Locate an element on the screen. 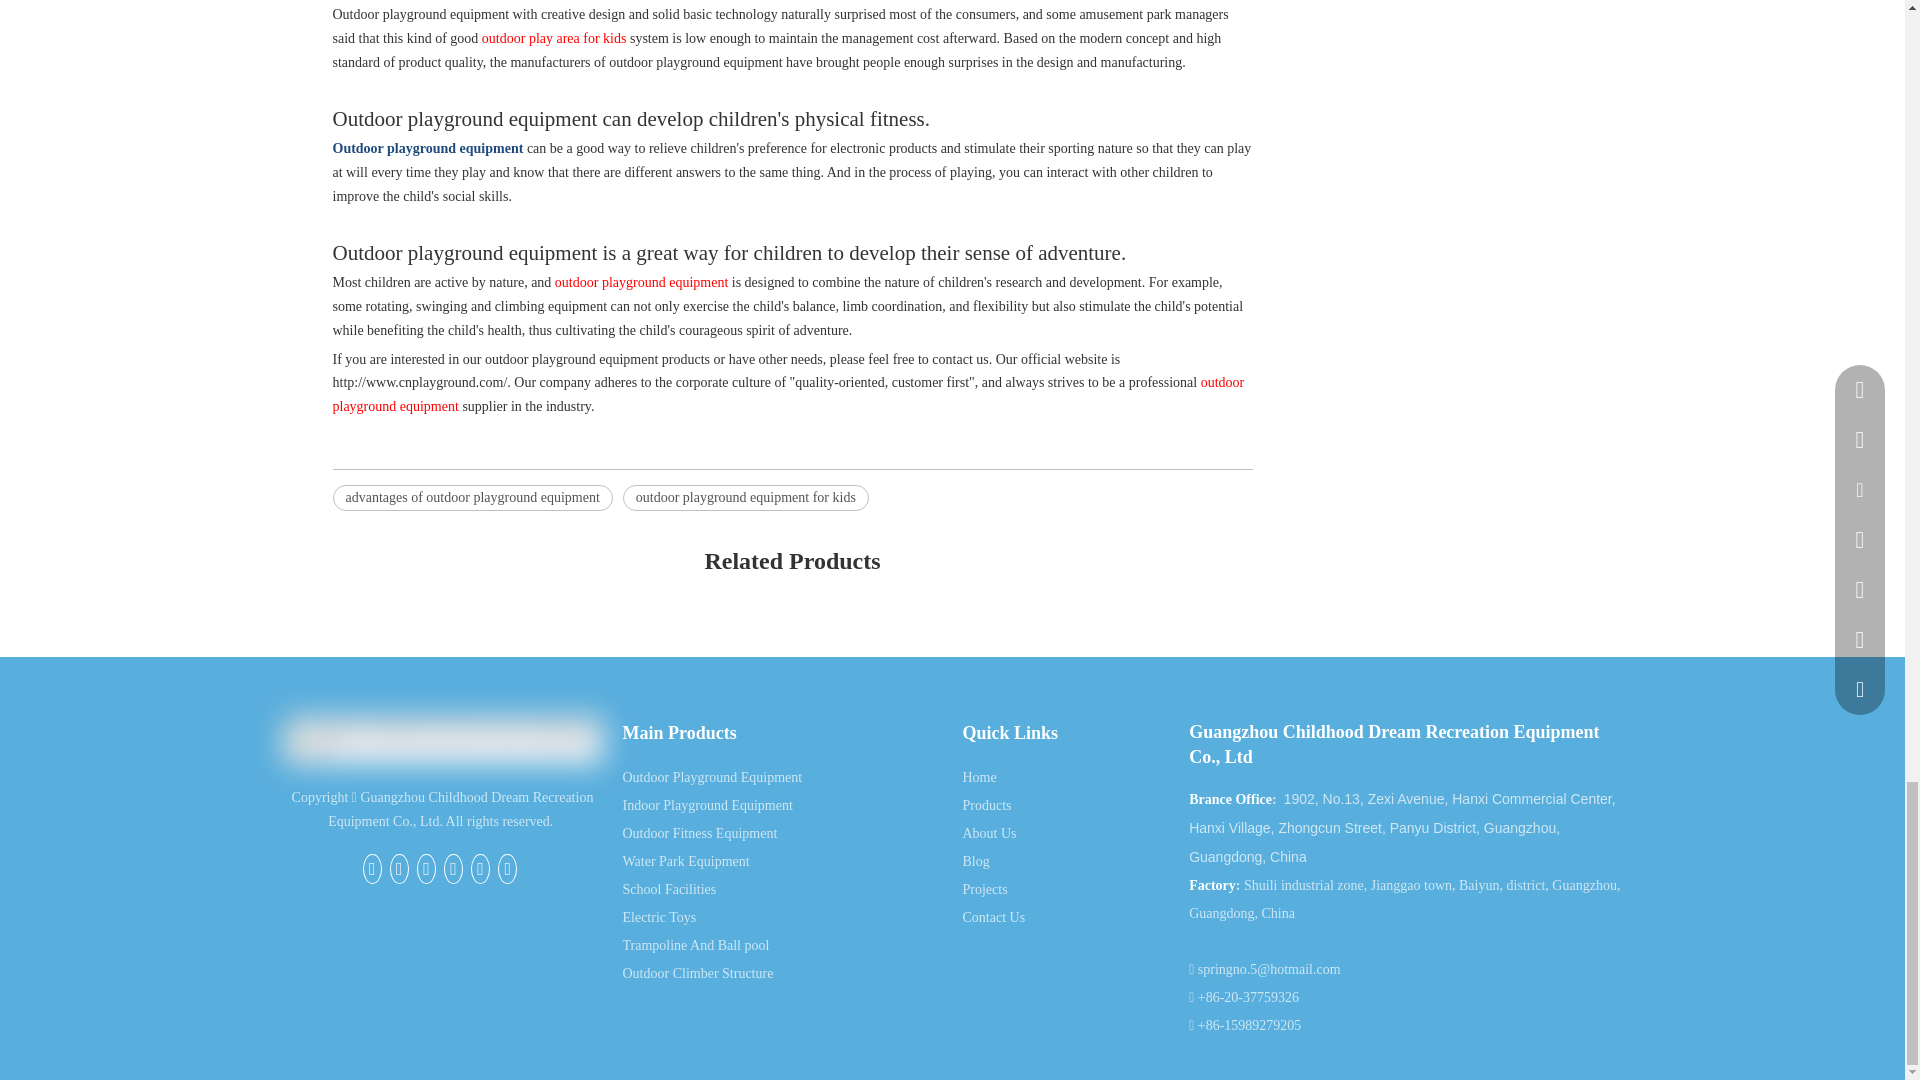  Indoor Playground Equipment is located at coordinates (706, 806).